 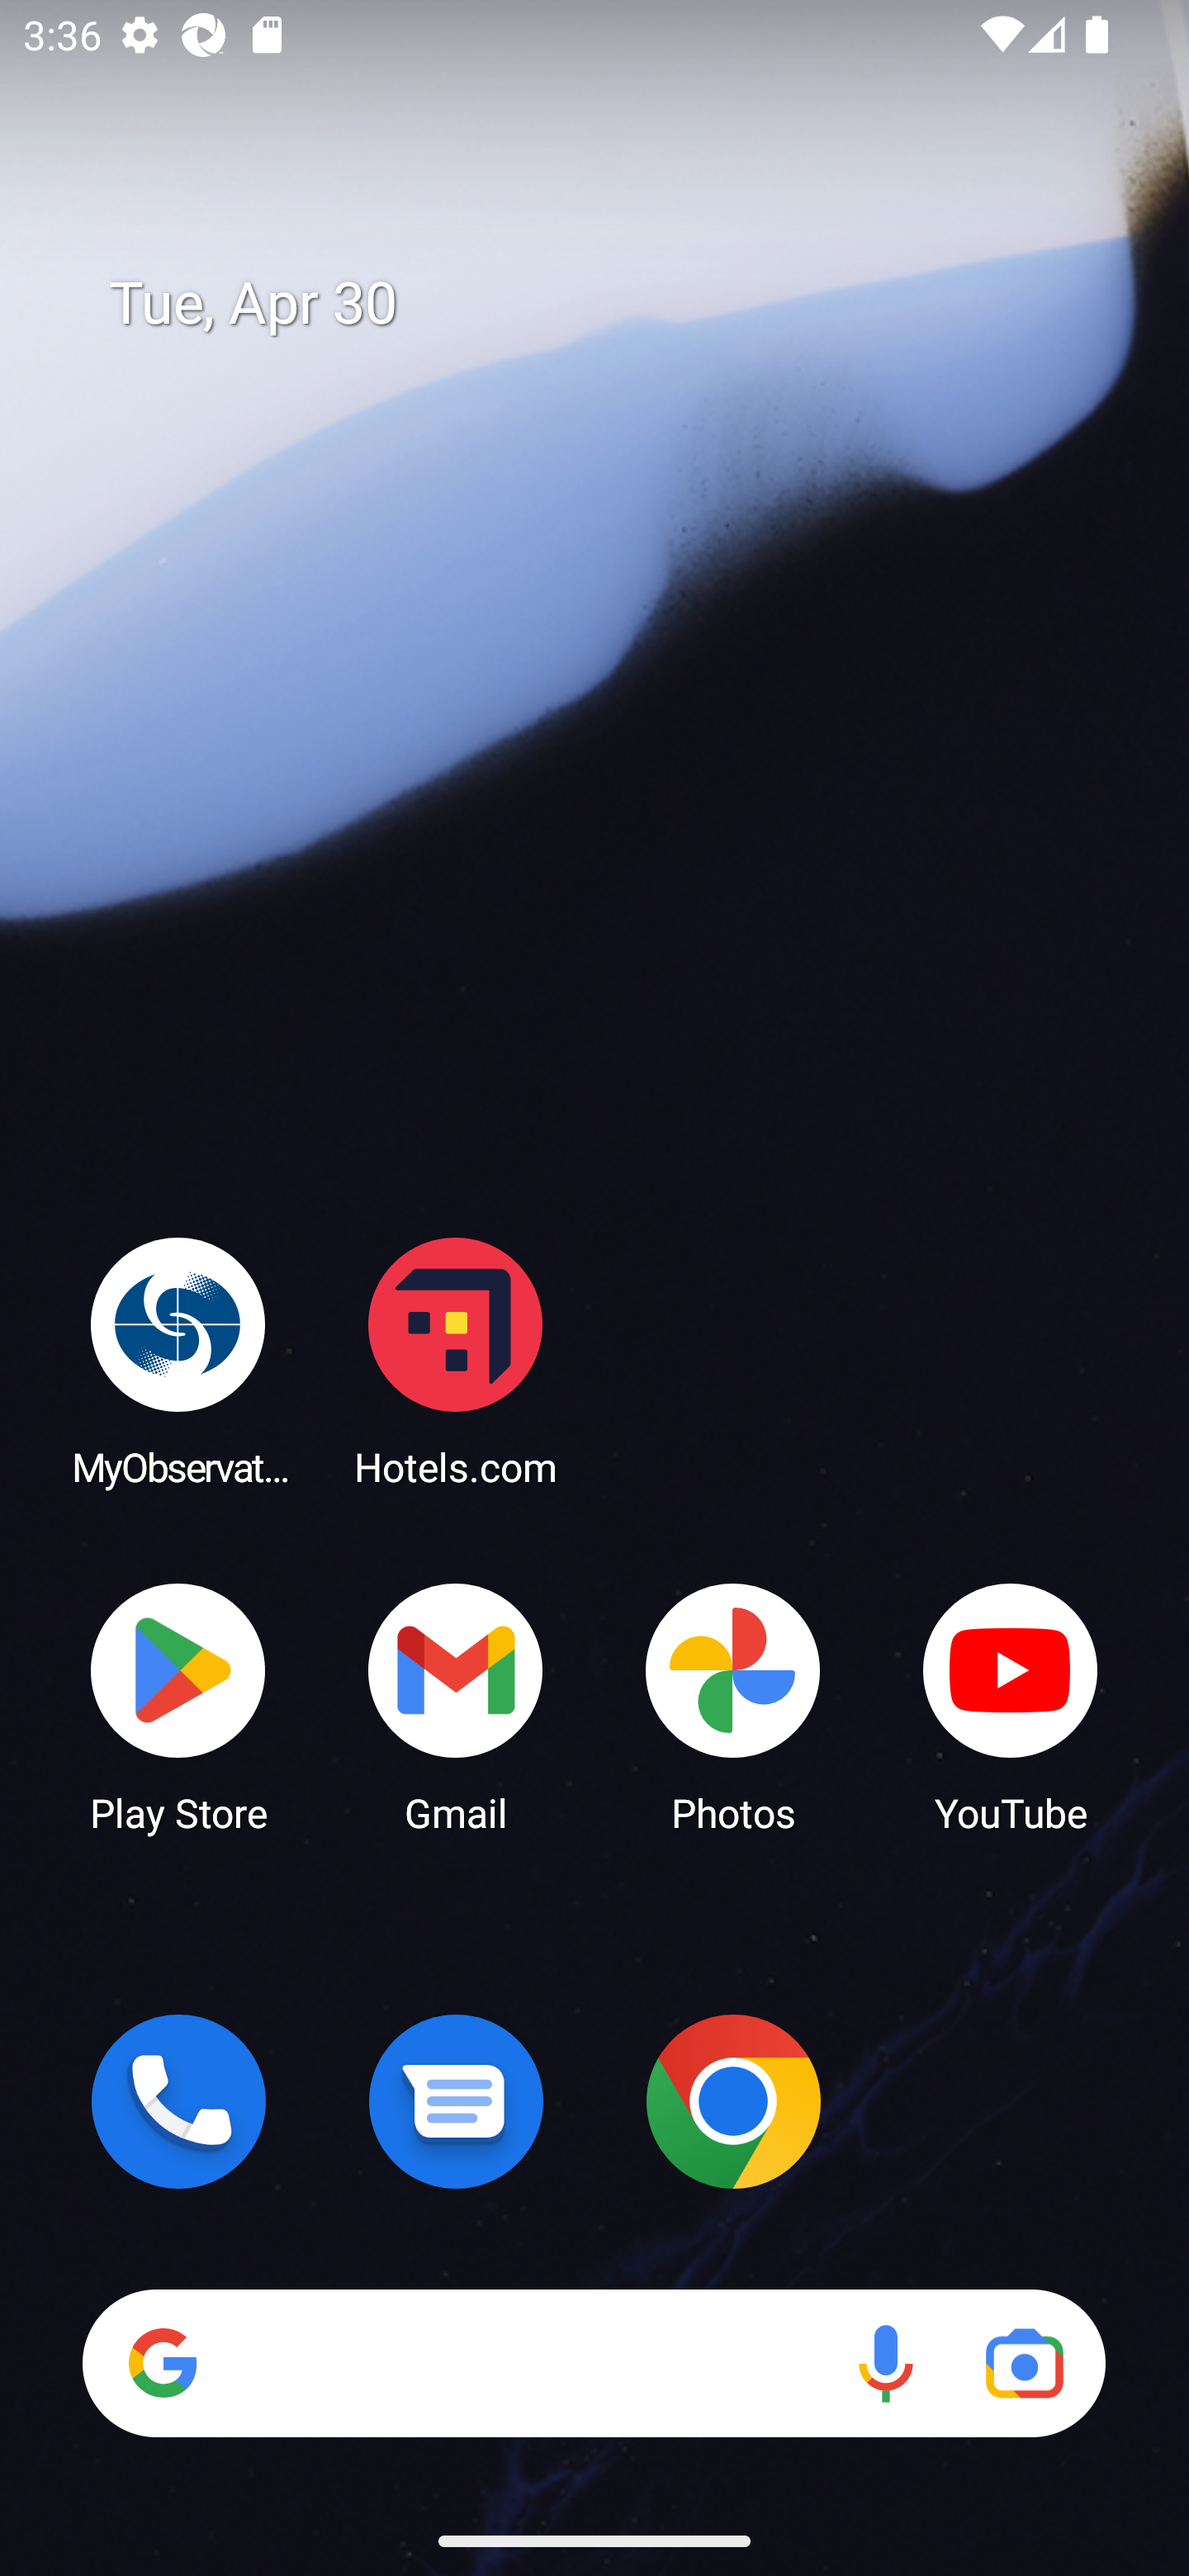 I want to click on Messages, so click(x=456, y=2101).